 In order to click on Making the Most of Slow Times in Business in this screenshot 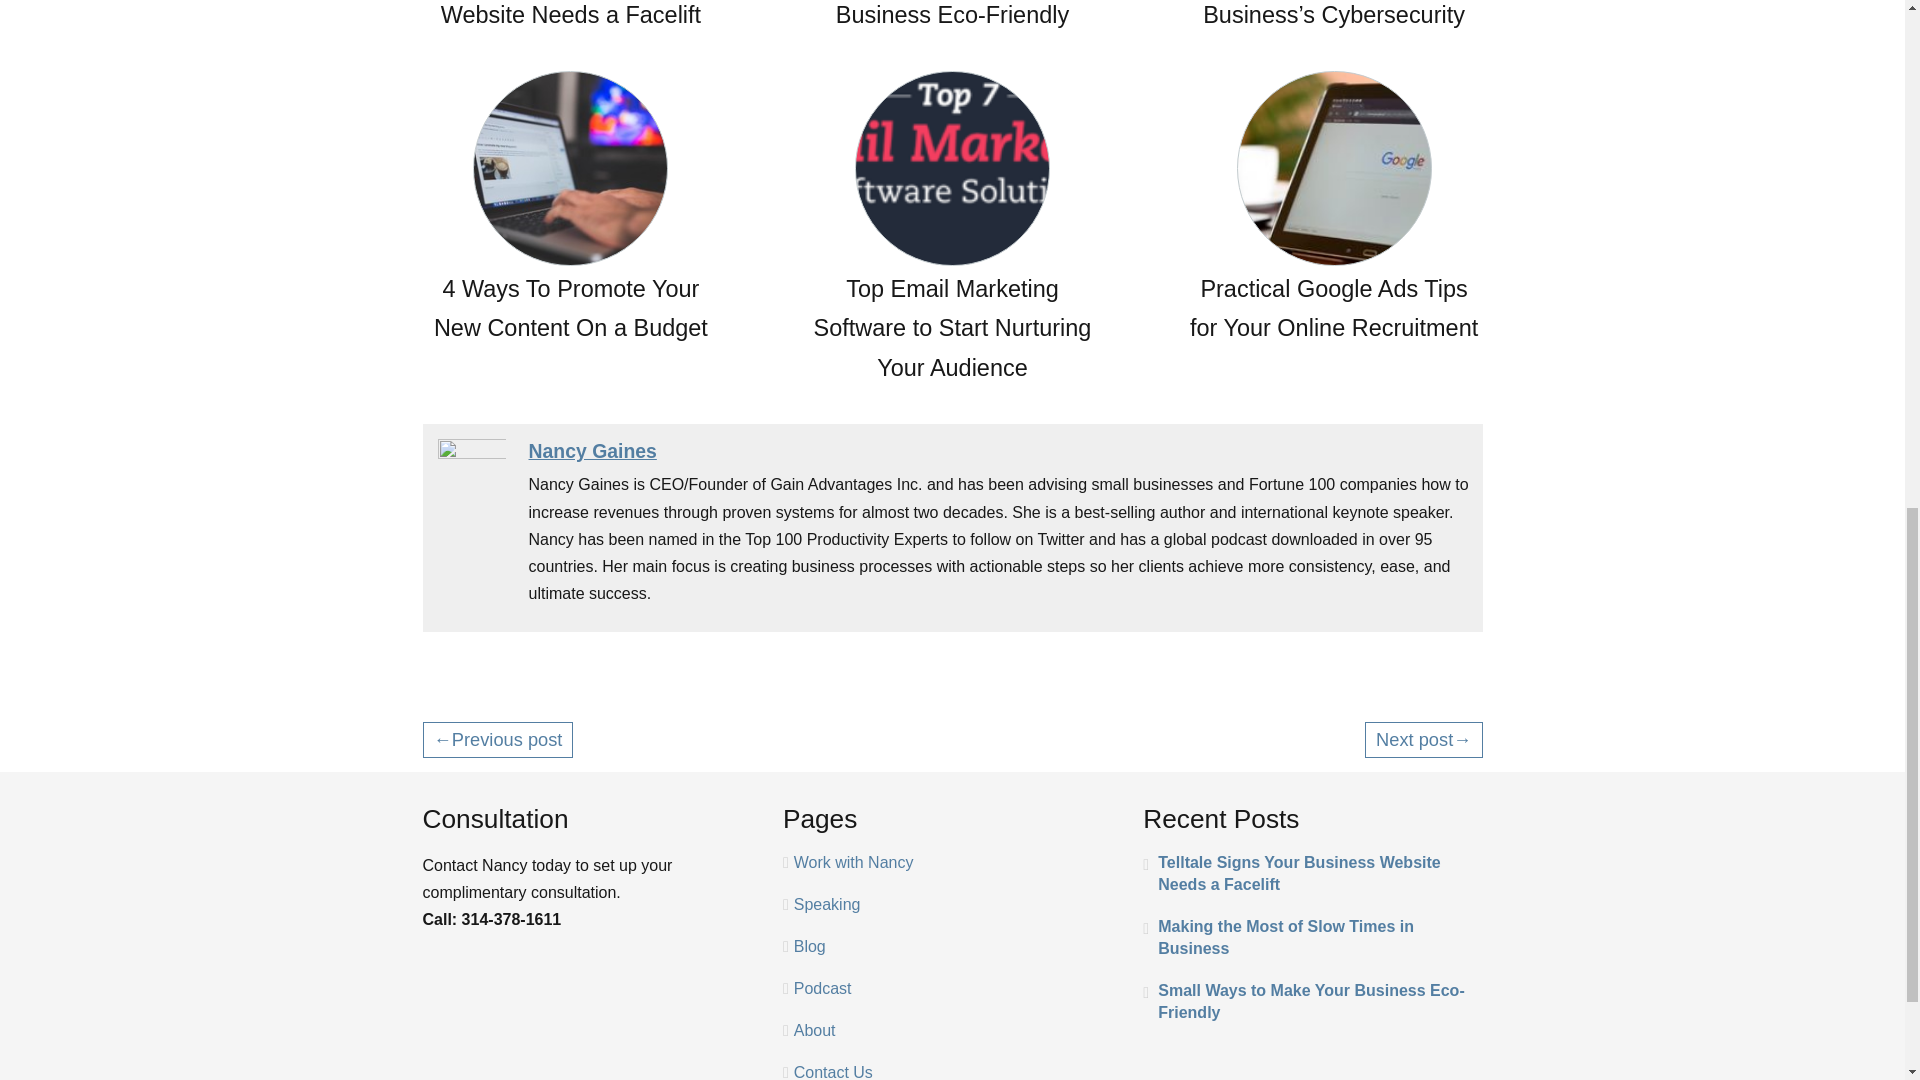, I will do `click(1312, 938)`.